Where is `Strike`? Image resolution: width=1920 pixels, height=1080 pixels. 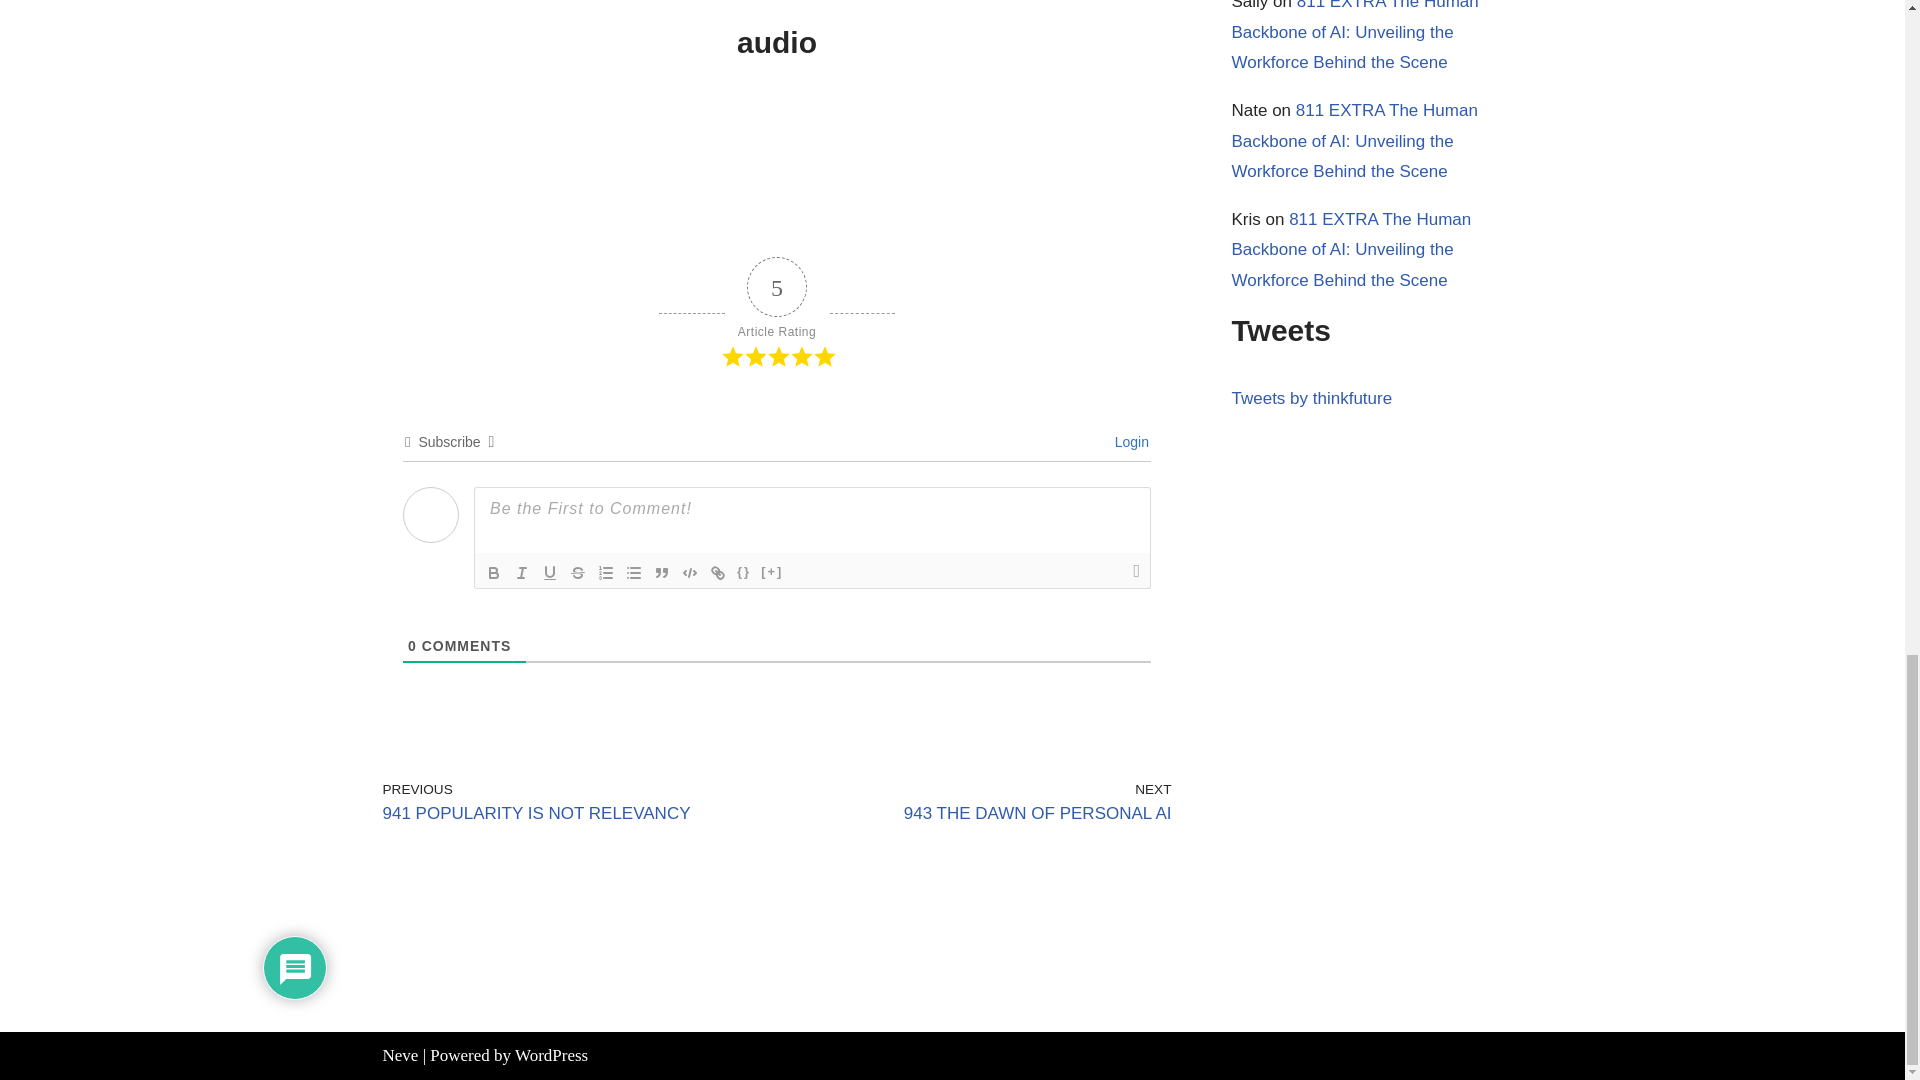 Strike is located at coordinates (578, 572).